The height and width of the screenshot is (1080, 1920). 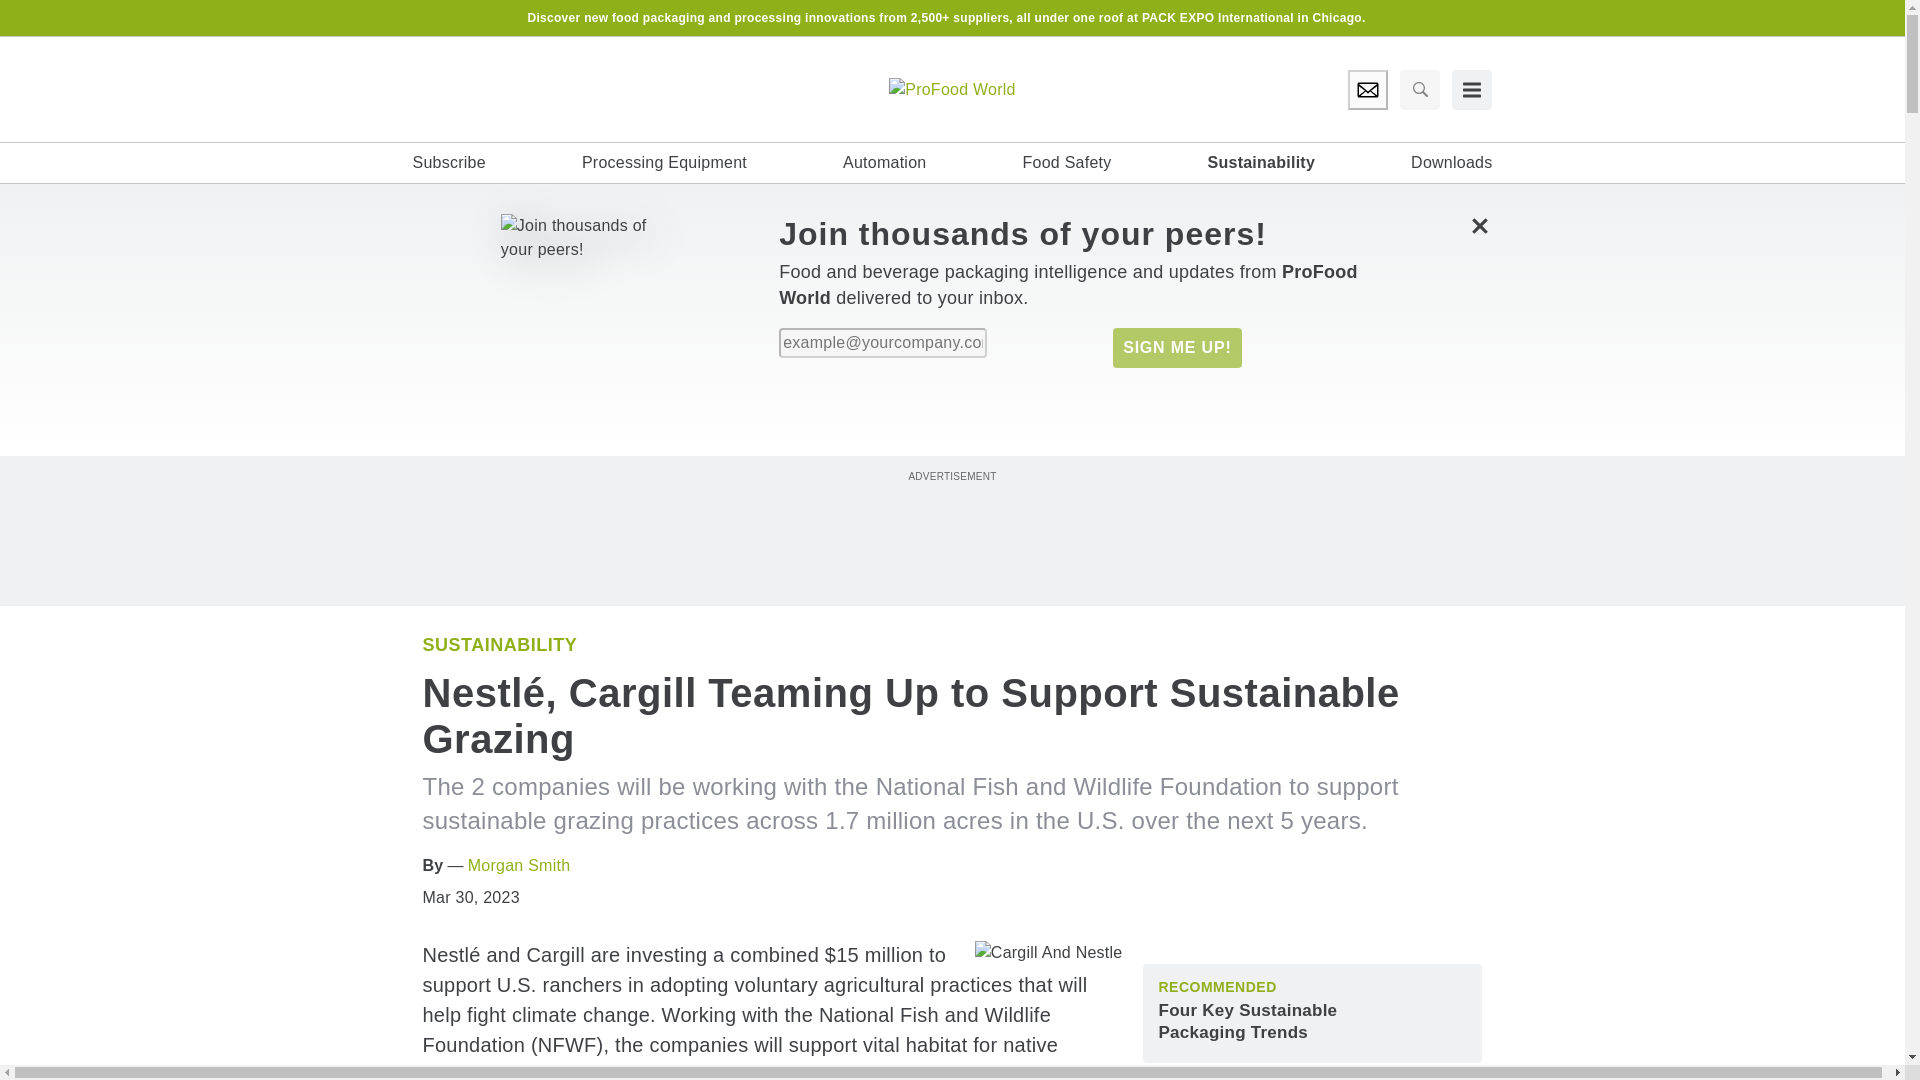 I want to click on Sustainability, so click(x=500, y=644).